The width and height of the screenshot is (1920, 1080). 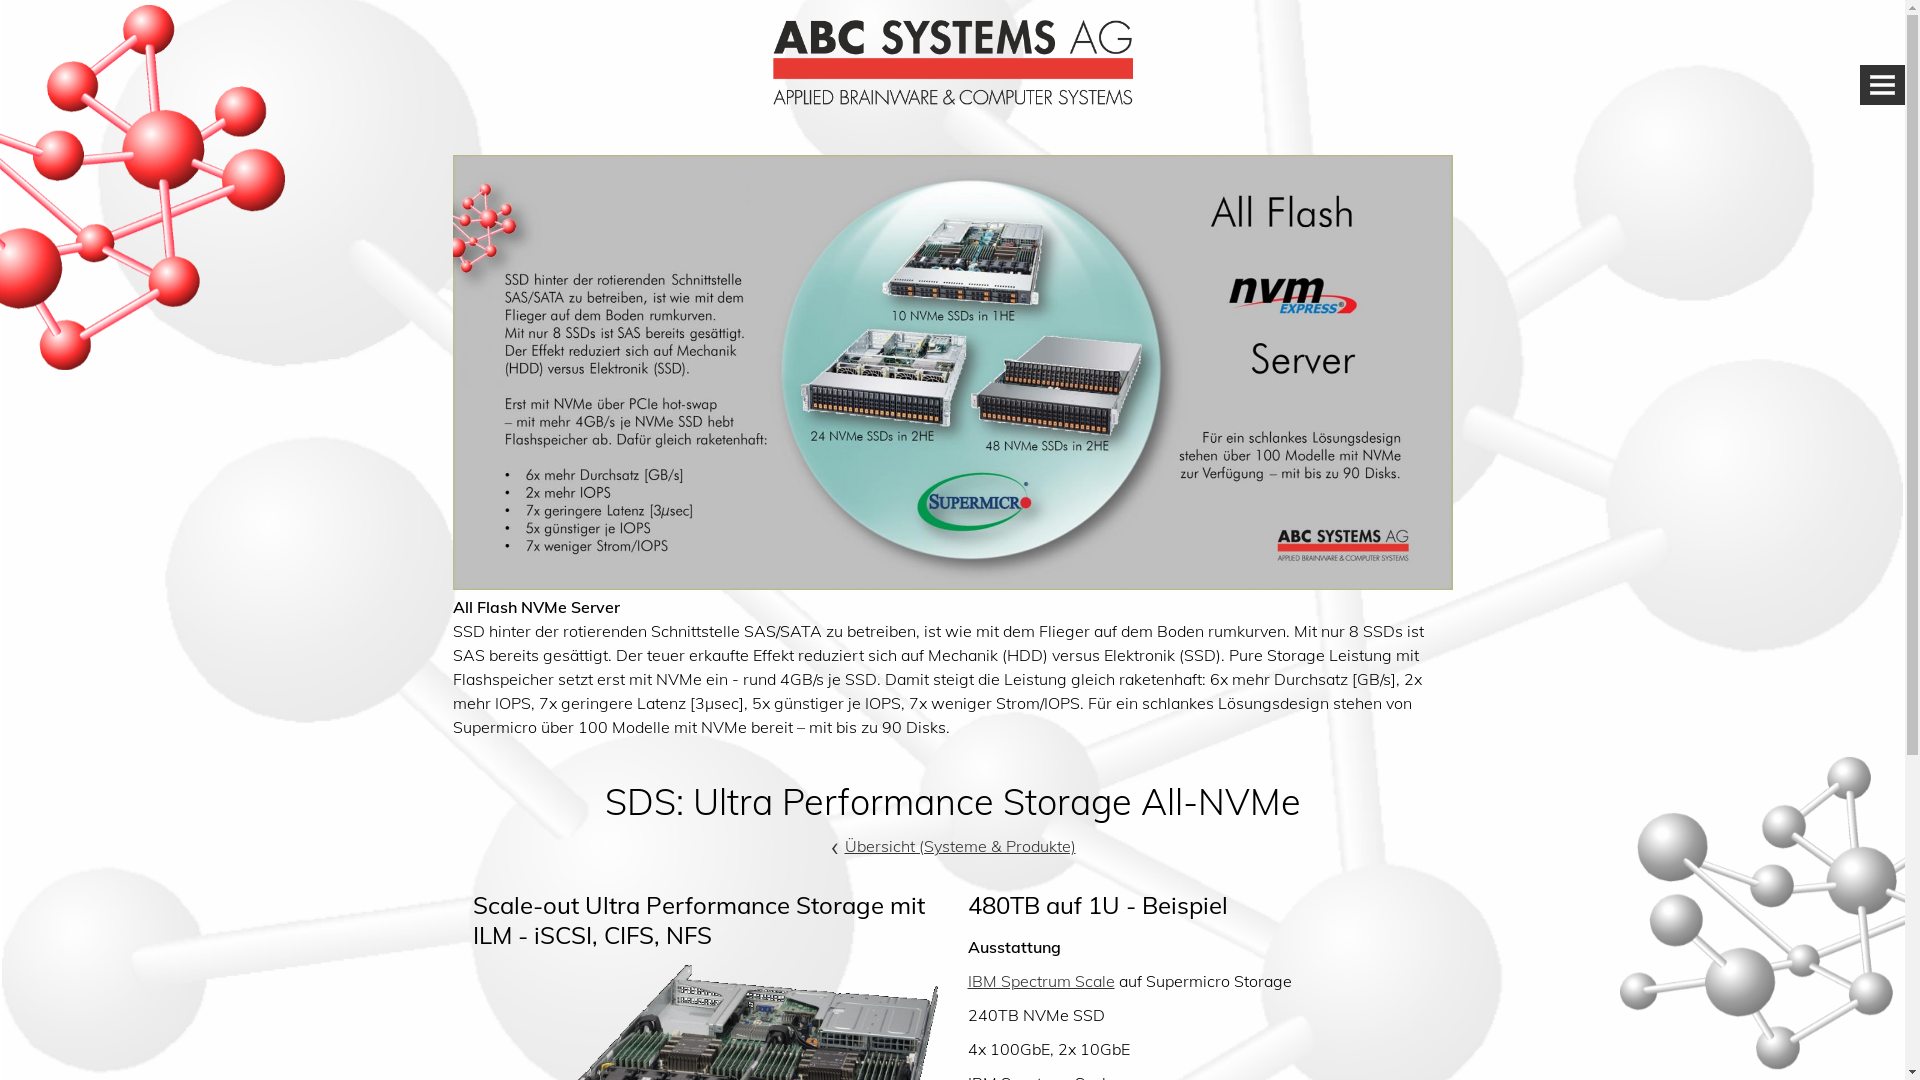 I want to click on IBM Spectrum Scale, so click(x=1042, y=981).